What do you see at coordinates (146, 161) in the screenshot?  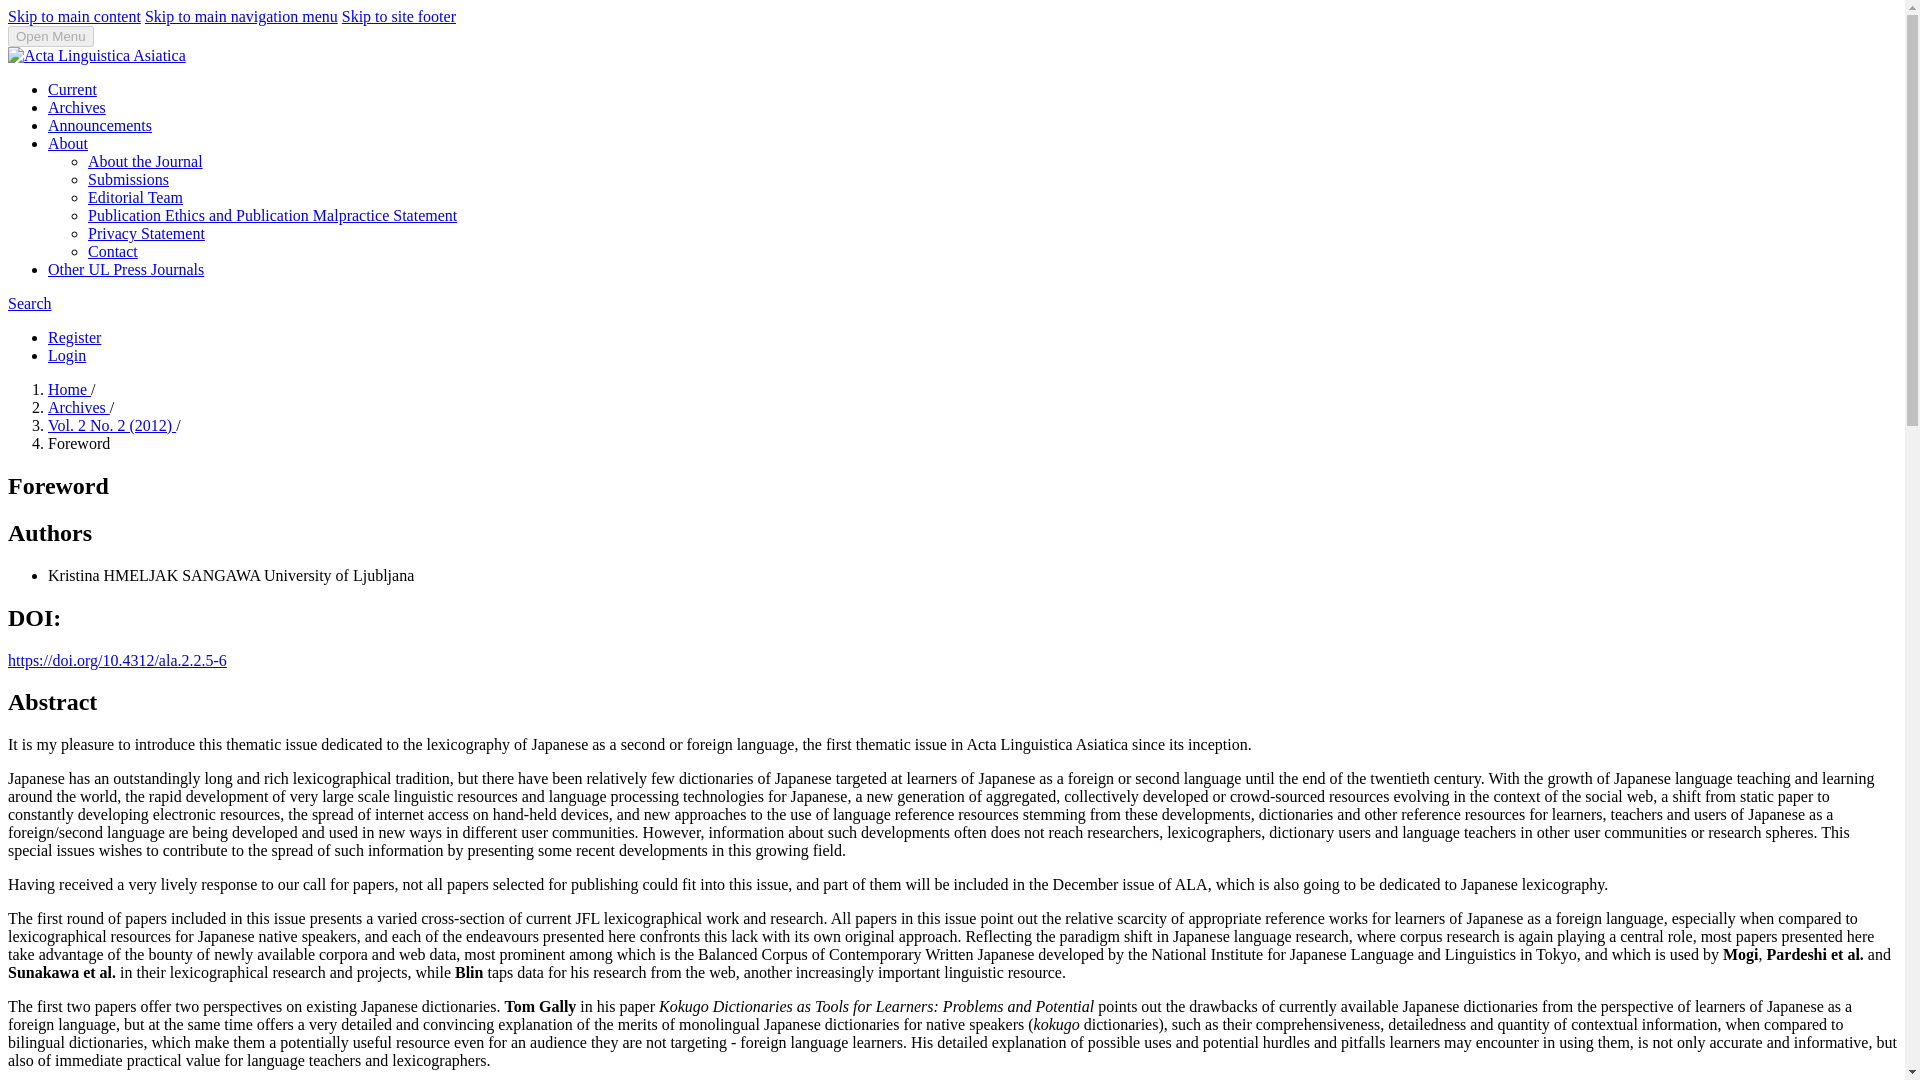 I see `About the Journal` at bounding box center [146, 161].